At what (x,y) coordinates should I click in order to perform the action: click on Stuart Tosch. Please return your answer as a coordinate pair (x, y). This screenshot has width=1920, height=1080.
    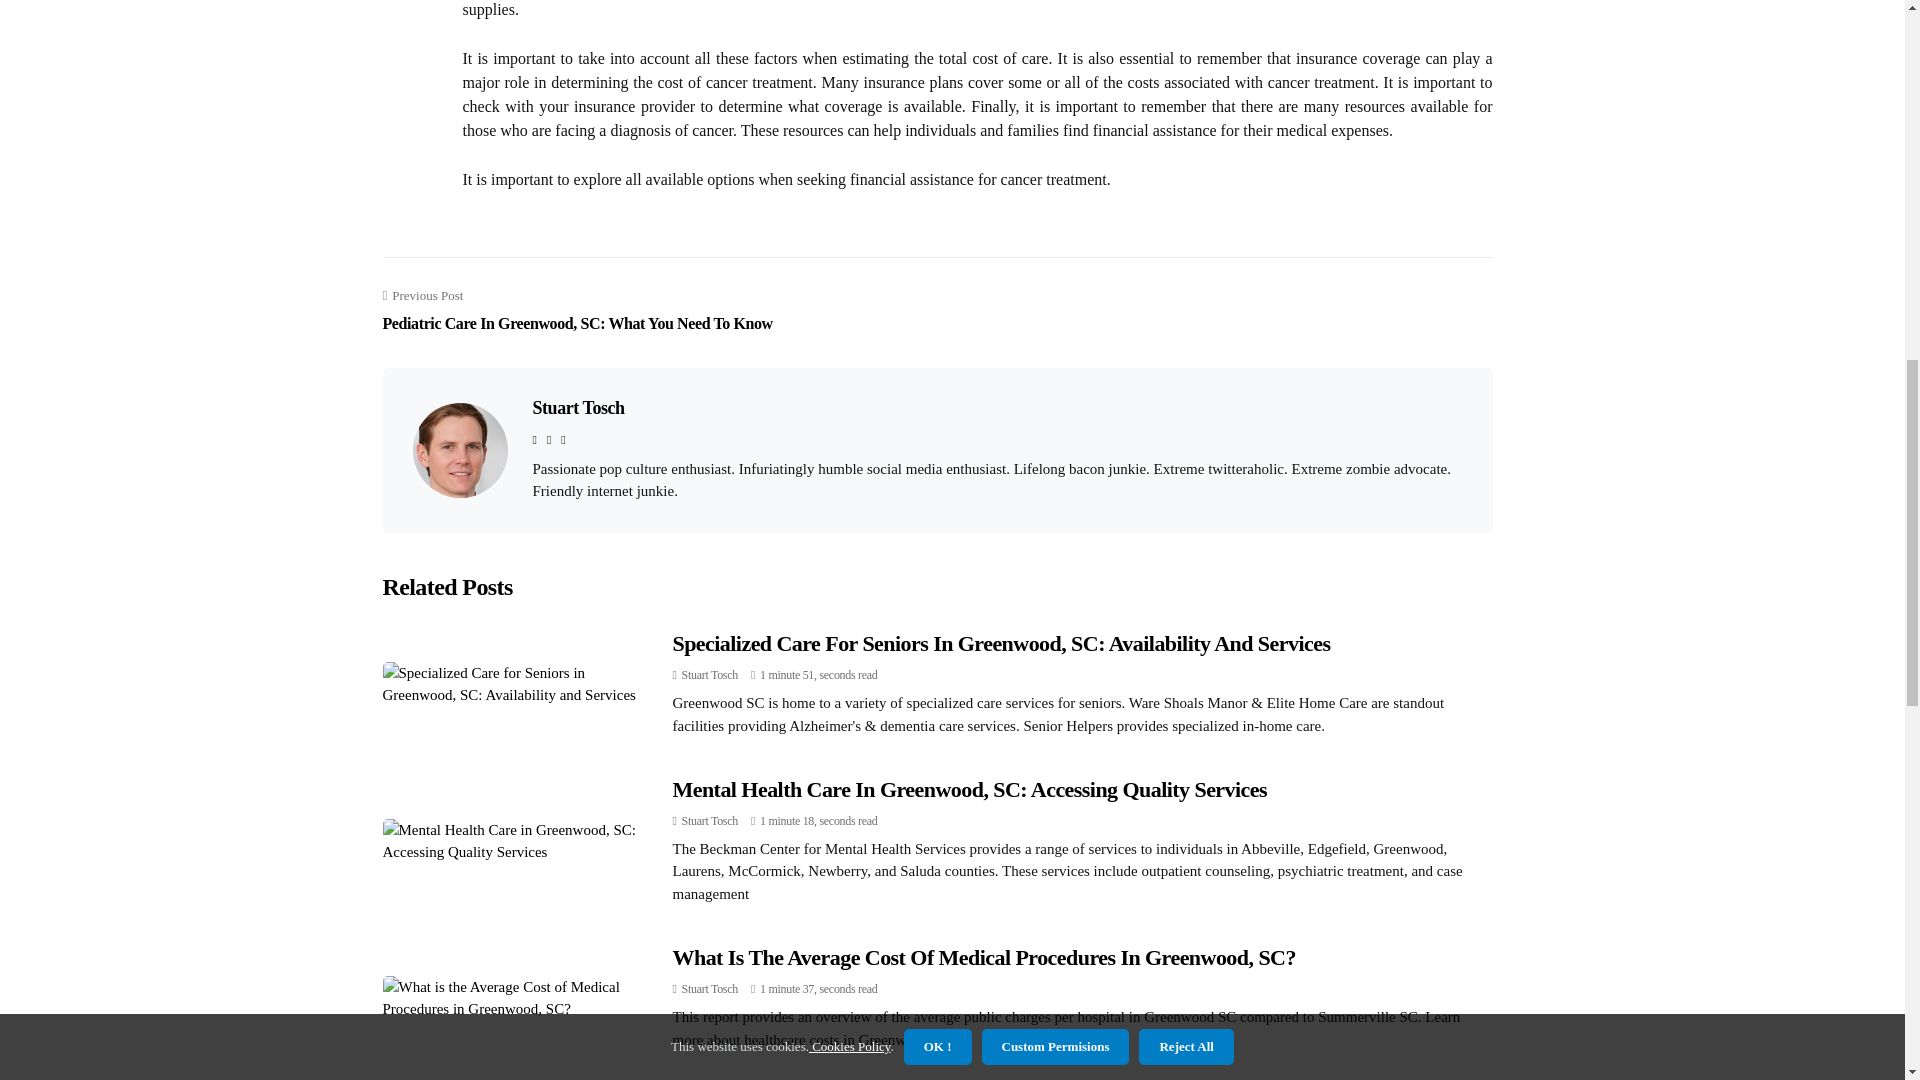
    Looking at the image, I should click on (709, 821).